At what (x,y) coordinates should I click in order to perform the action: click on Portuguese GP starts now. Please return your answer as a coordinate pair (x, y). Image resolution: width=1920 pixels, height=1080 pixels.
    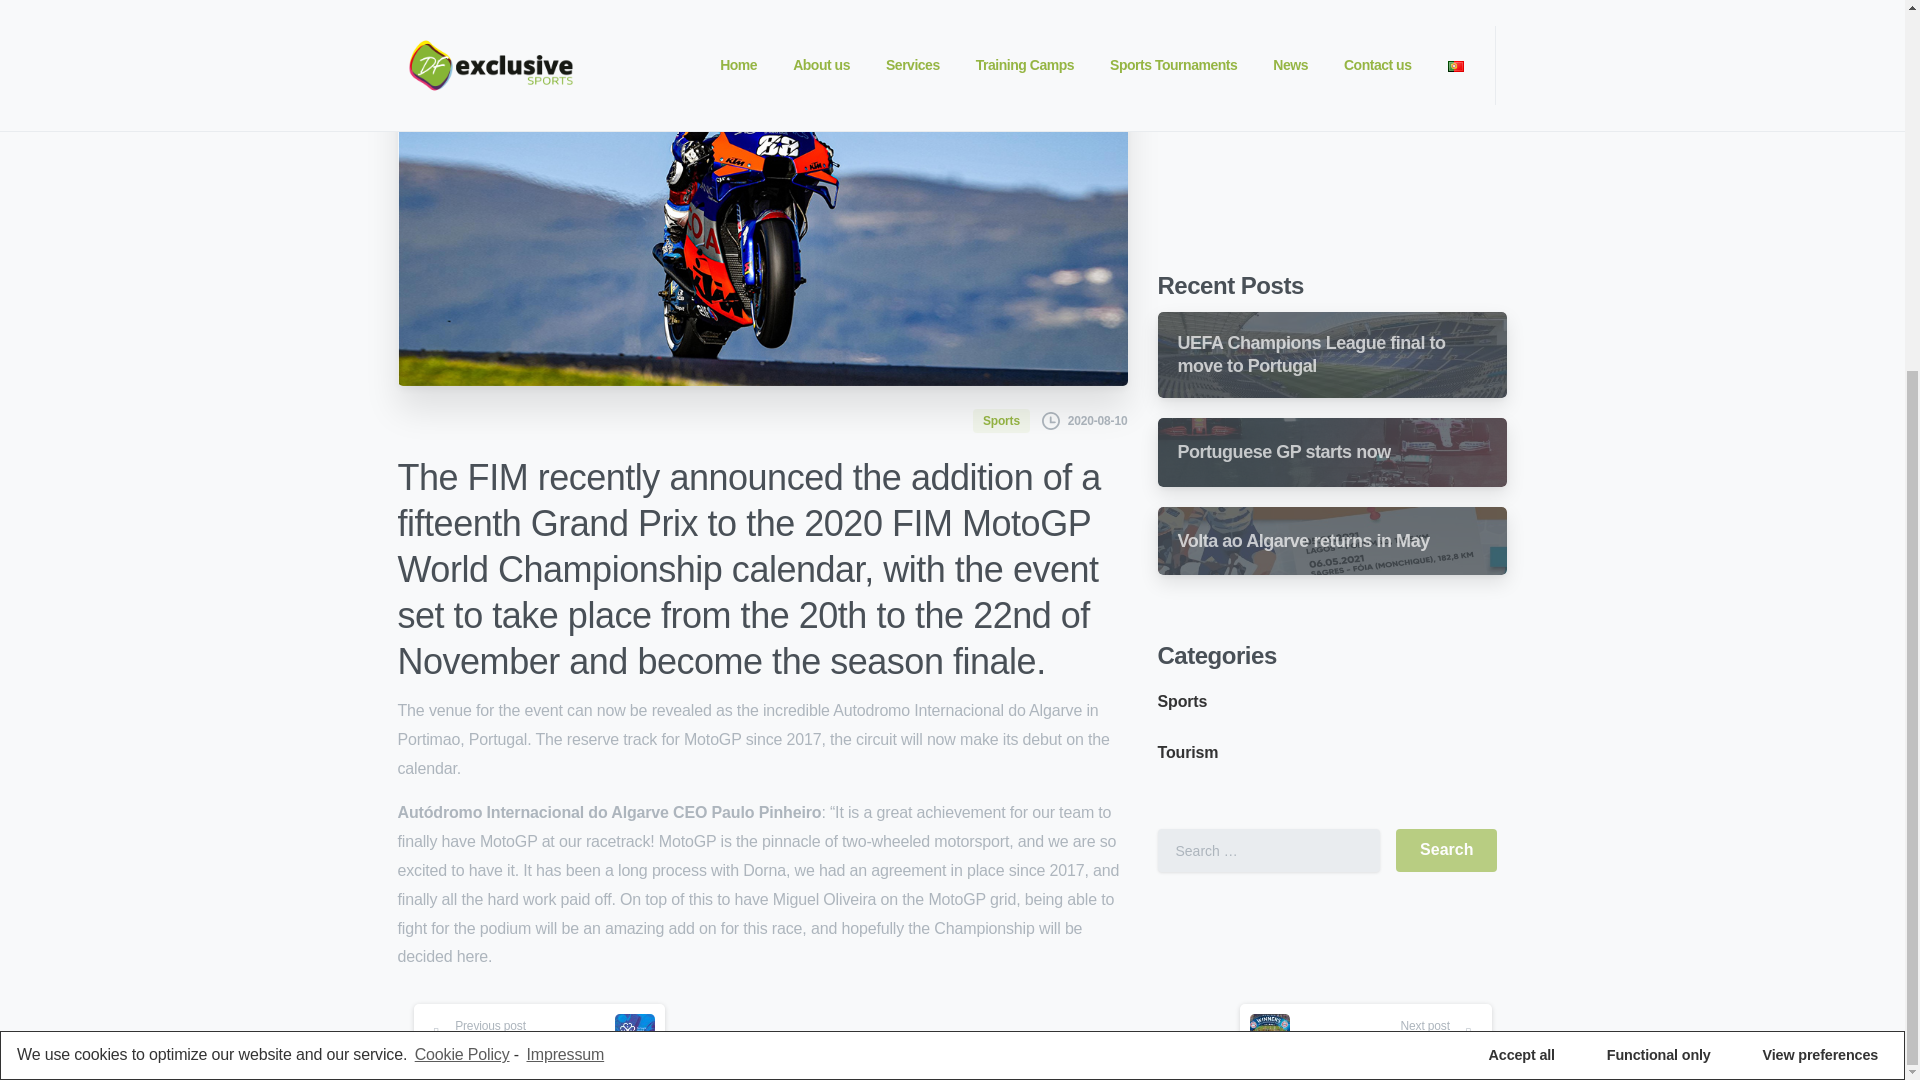
    Looking at the image, I should click on (1284, 212).